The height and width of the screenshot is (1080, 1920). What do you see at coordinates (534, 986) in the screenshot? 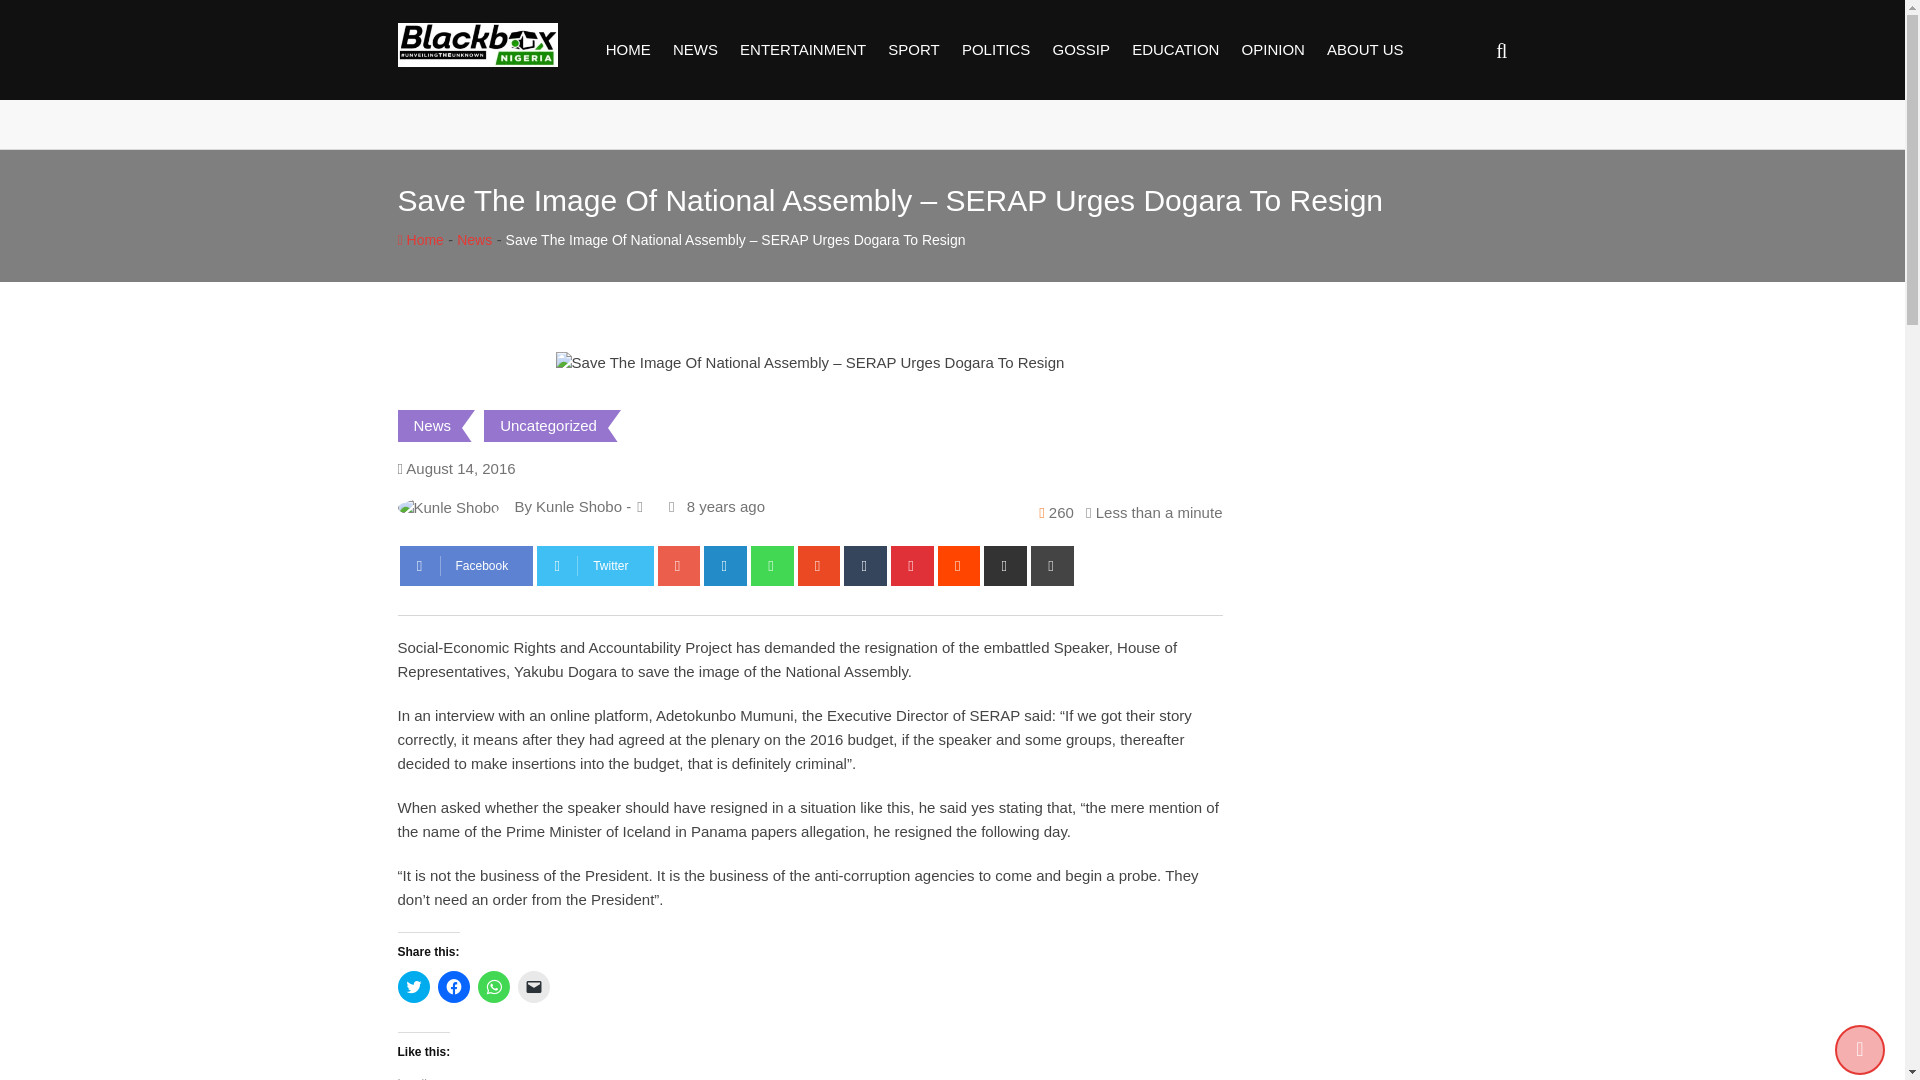
I see `Click to email a link to a friend` at bounding box center [534, 986].